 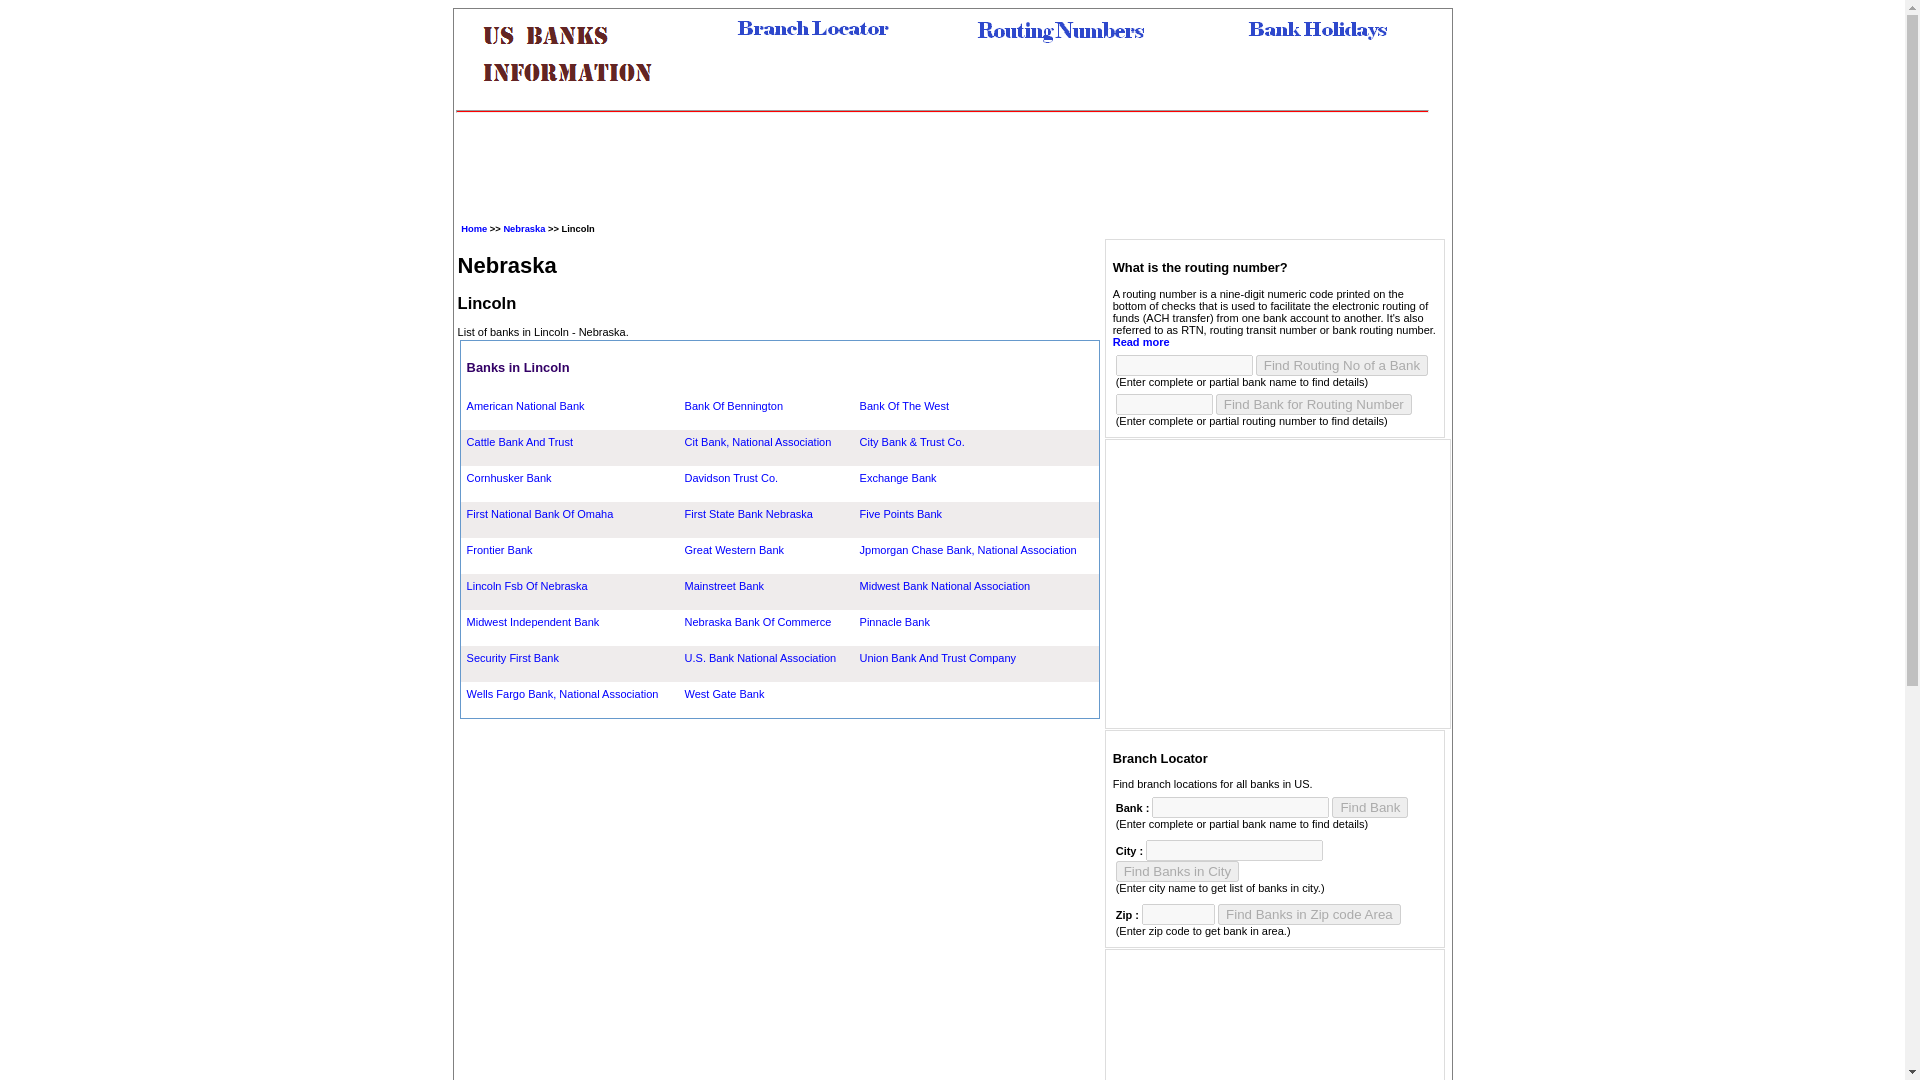 What do you see at coordinates (532, 621) in the screenshot?
I see `Midwest Independent Bank` at bounding box center [532, 621].